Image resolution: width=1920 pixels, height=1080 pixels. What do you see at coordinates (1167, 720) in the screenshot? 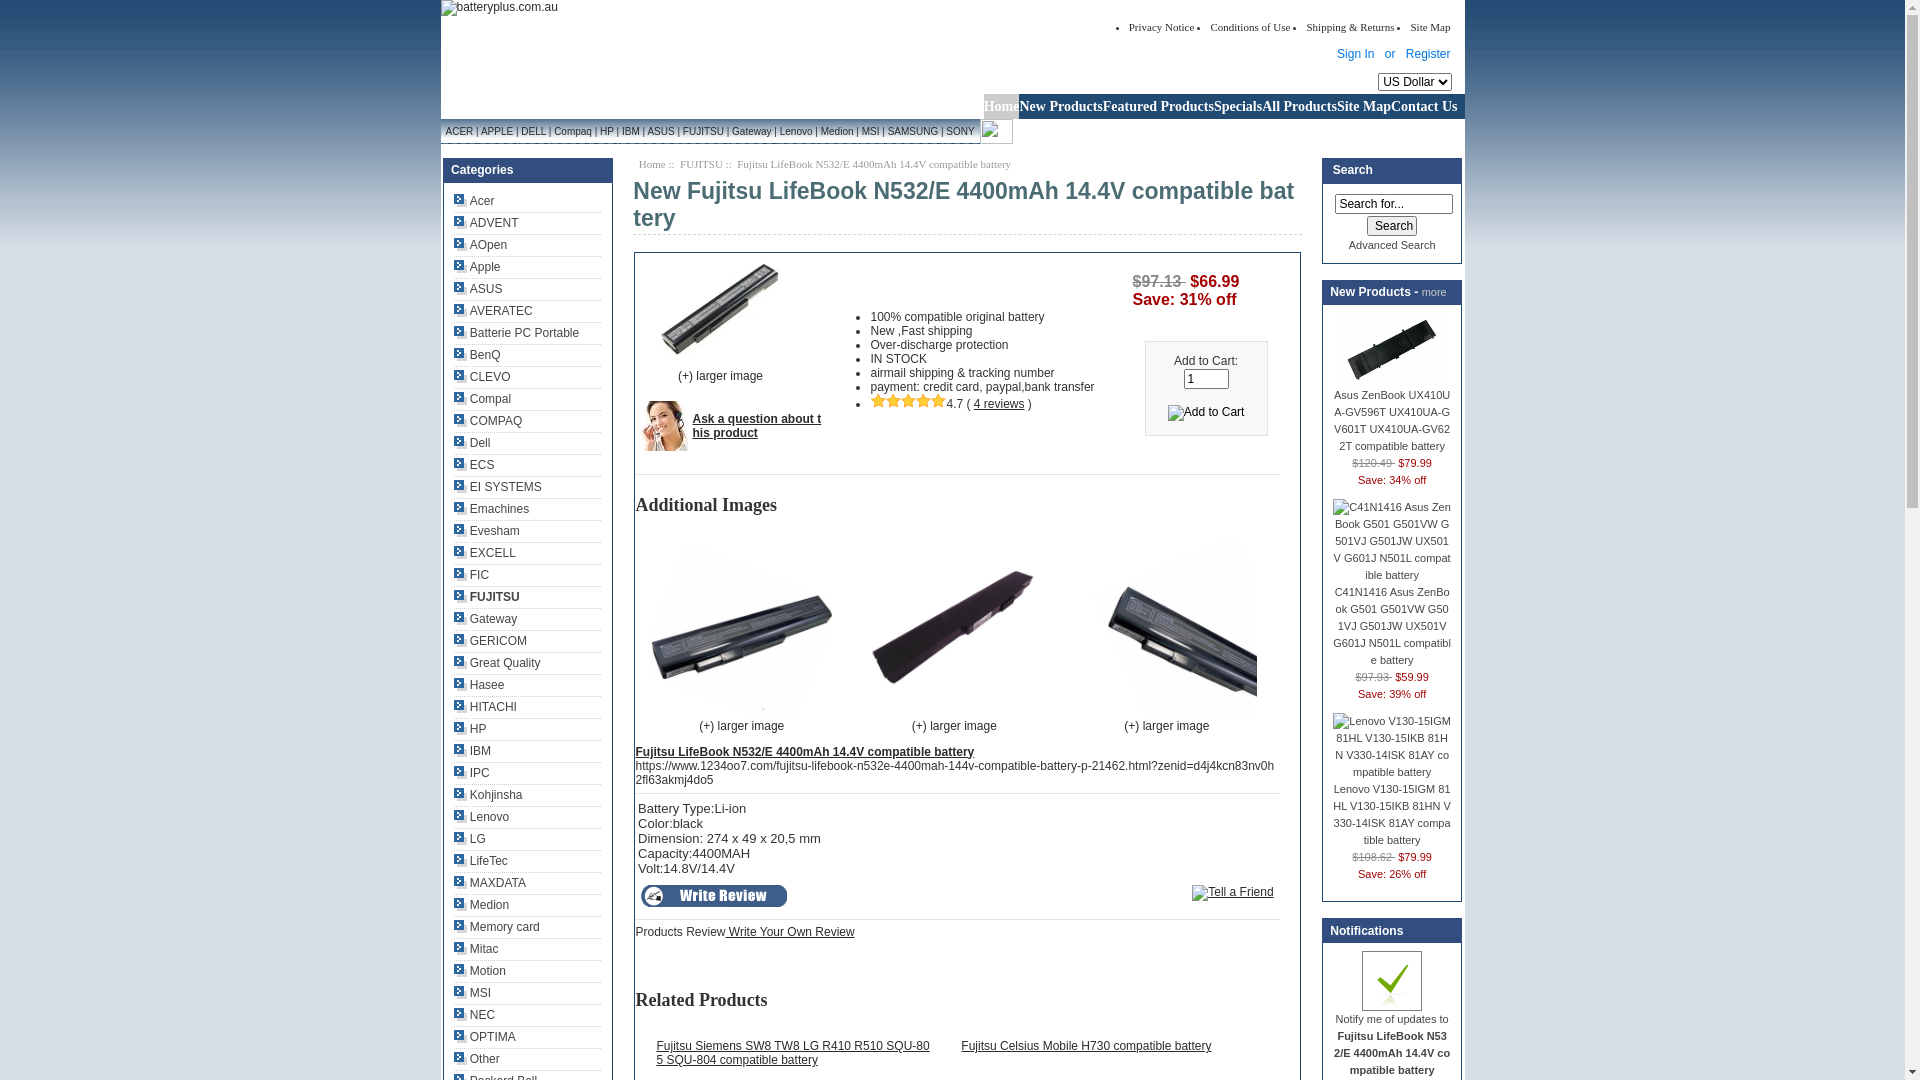
I see `(+) larger image` at bounding box center [1167, 720].